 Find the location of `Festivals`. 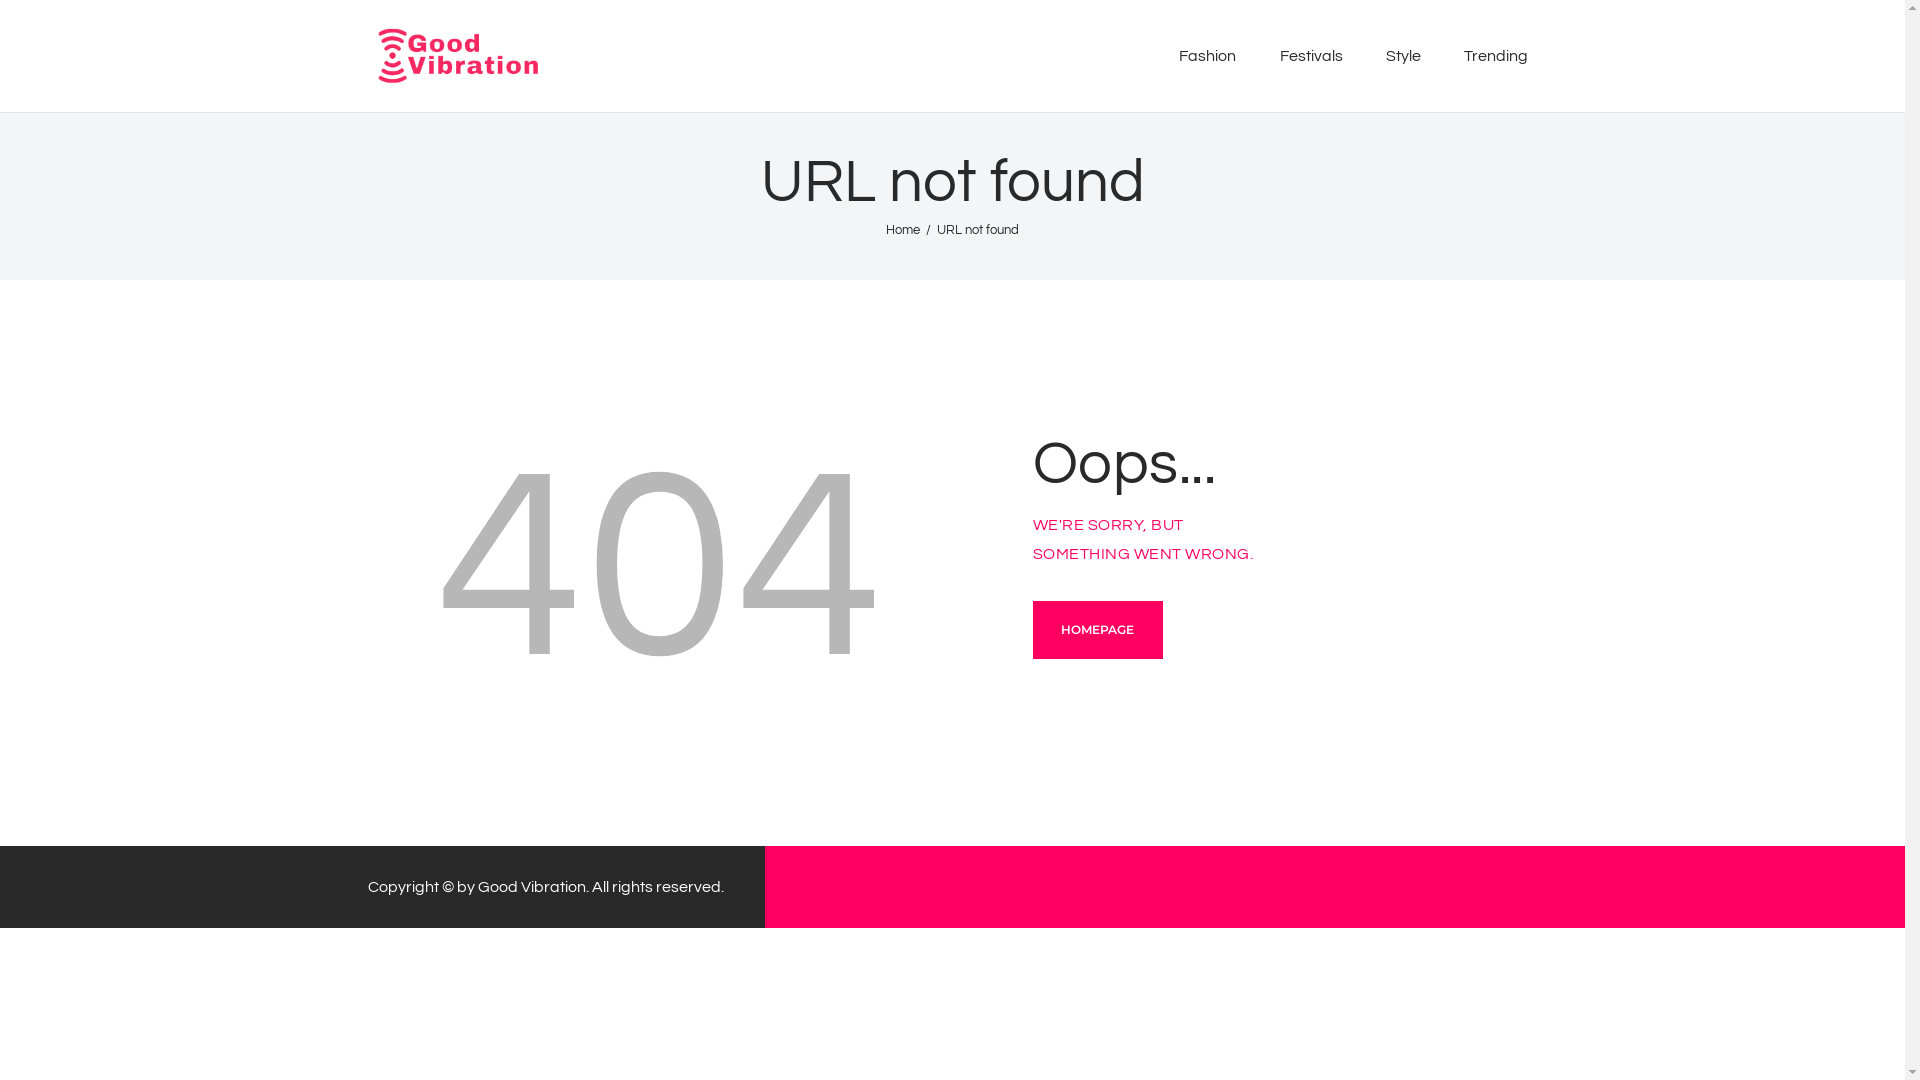

Festivals is located at coordinates (1311, 56).